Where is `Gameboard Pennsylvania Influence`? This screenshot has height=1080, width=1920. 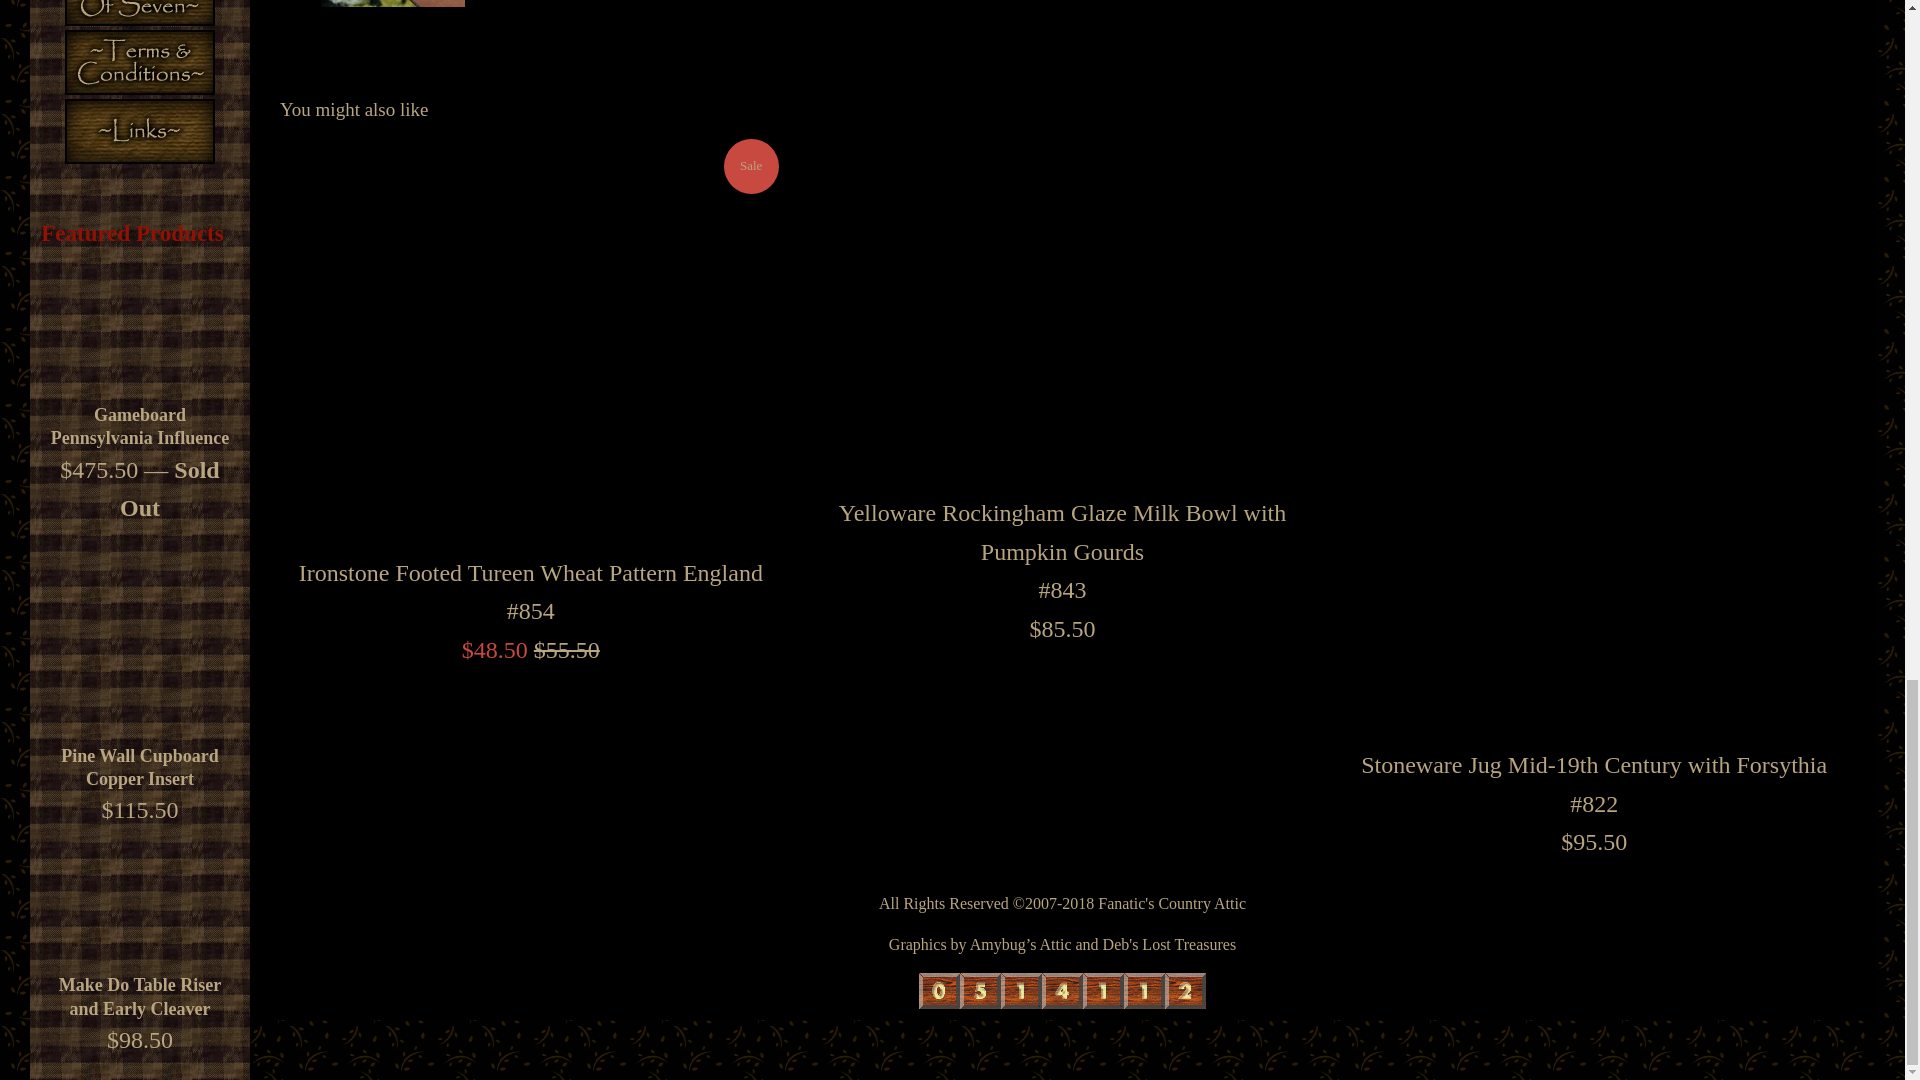
Gameboard Pennsylvania Influence is located at coordinates (140, 426).